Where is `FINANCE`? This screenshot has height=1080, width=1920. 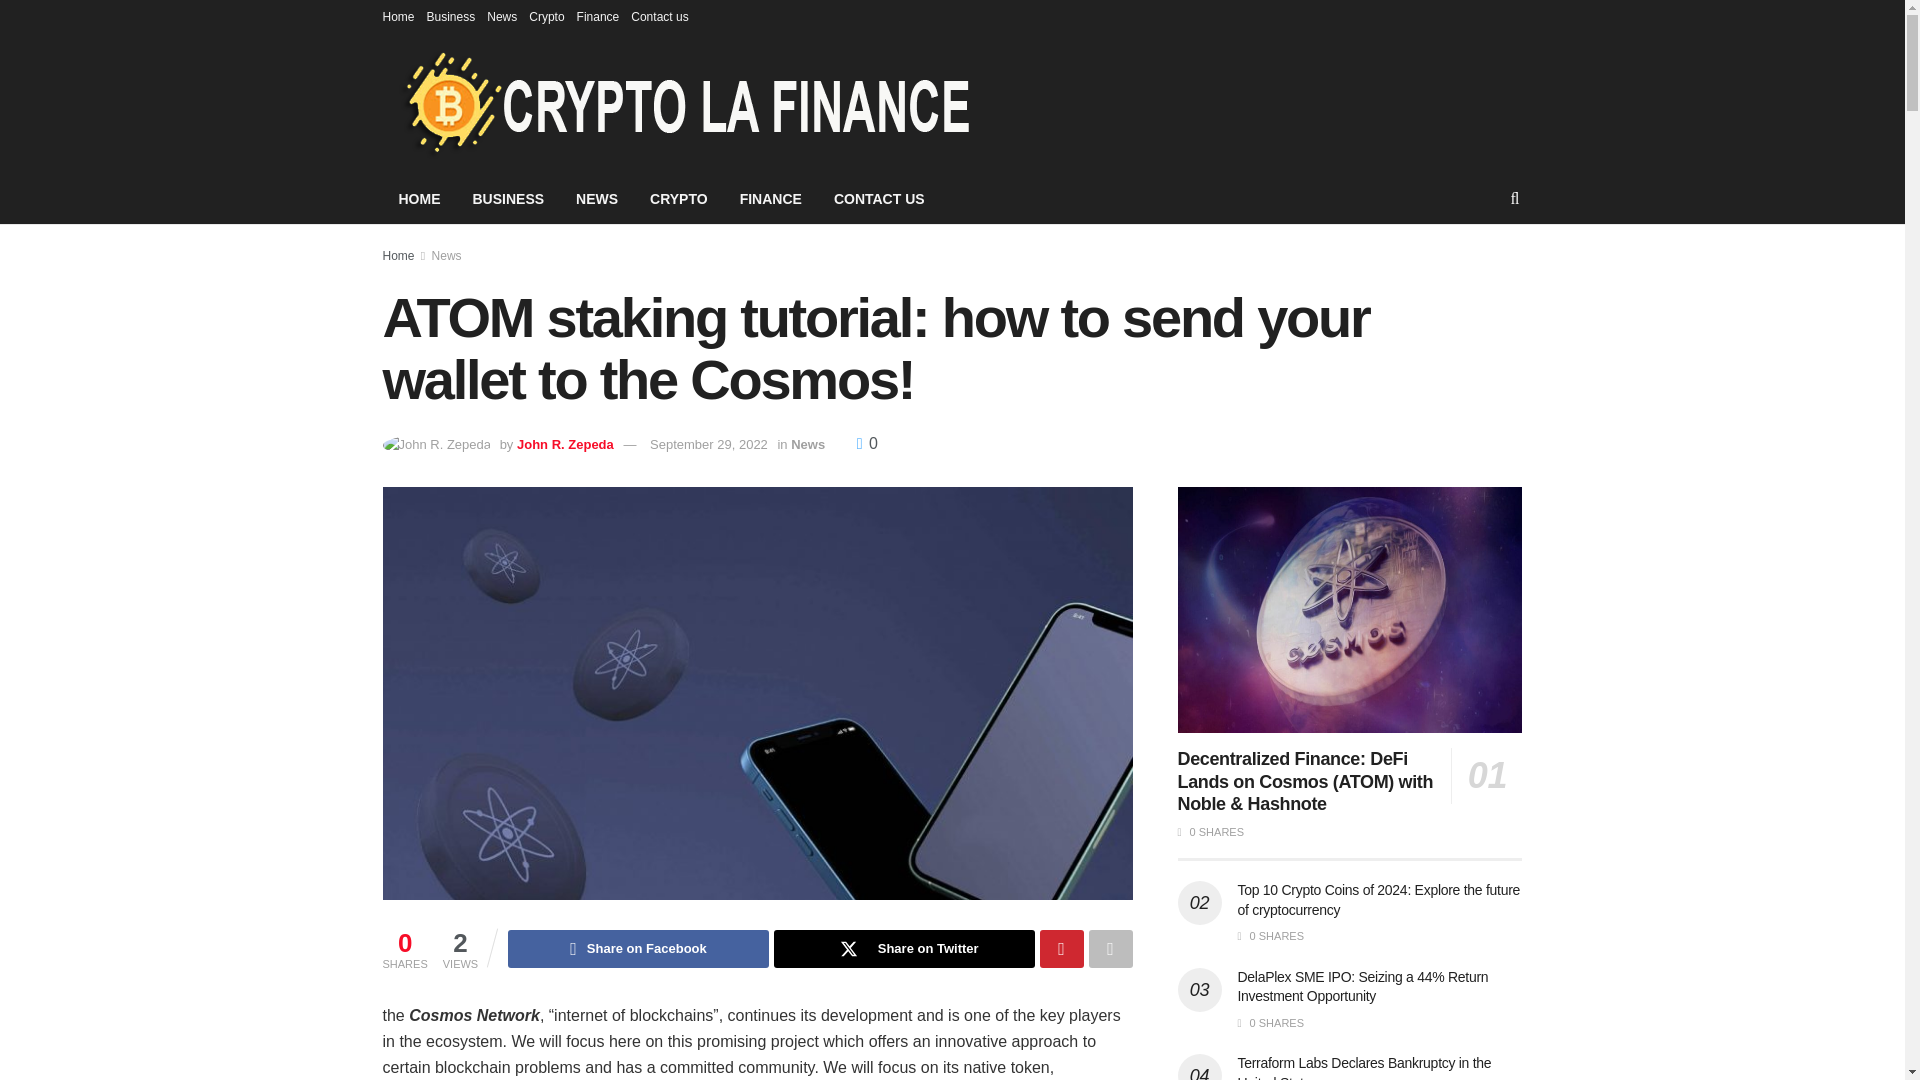 FINANCE is located at coordinates (770, 198).